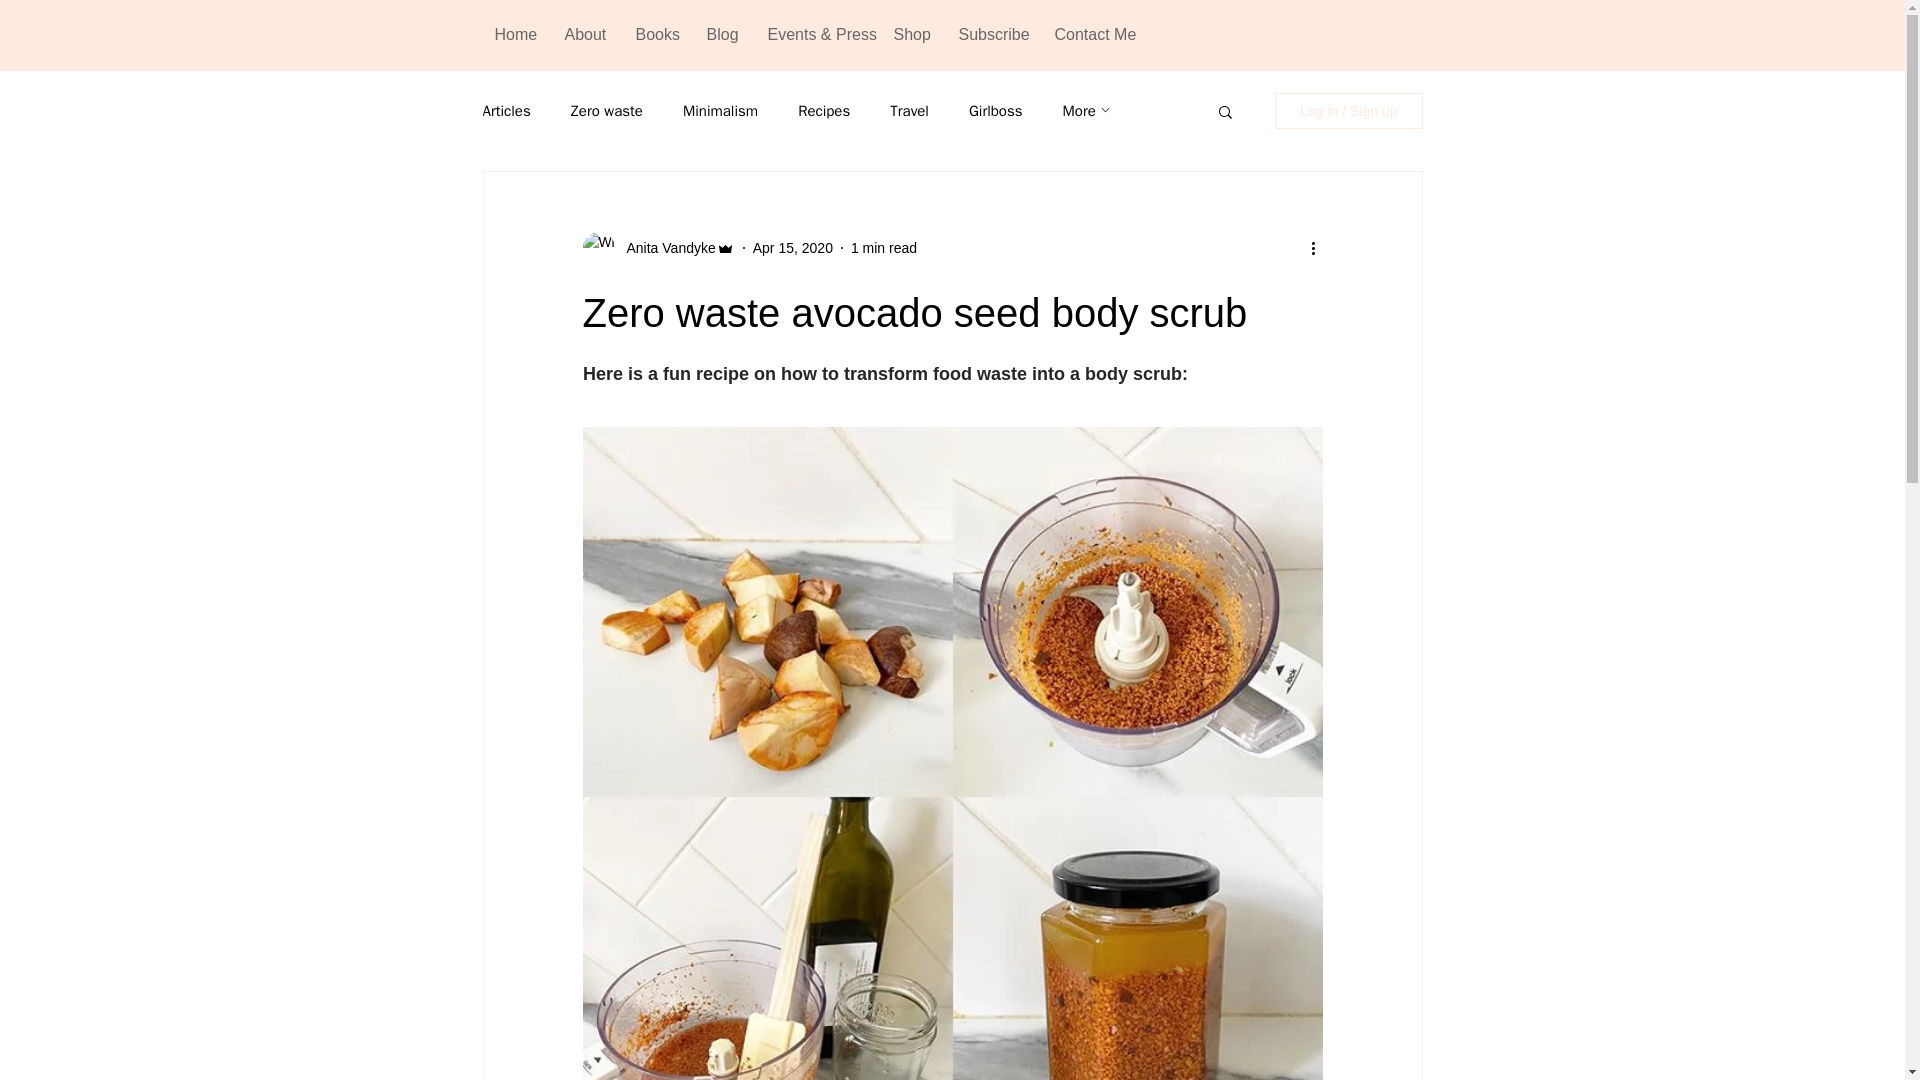  What do you see at coordinates (910, 110) in the screenshot?
I see `Travel` at bounding box center [910, 110].